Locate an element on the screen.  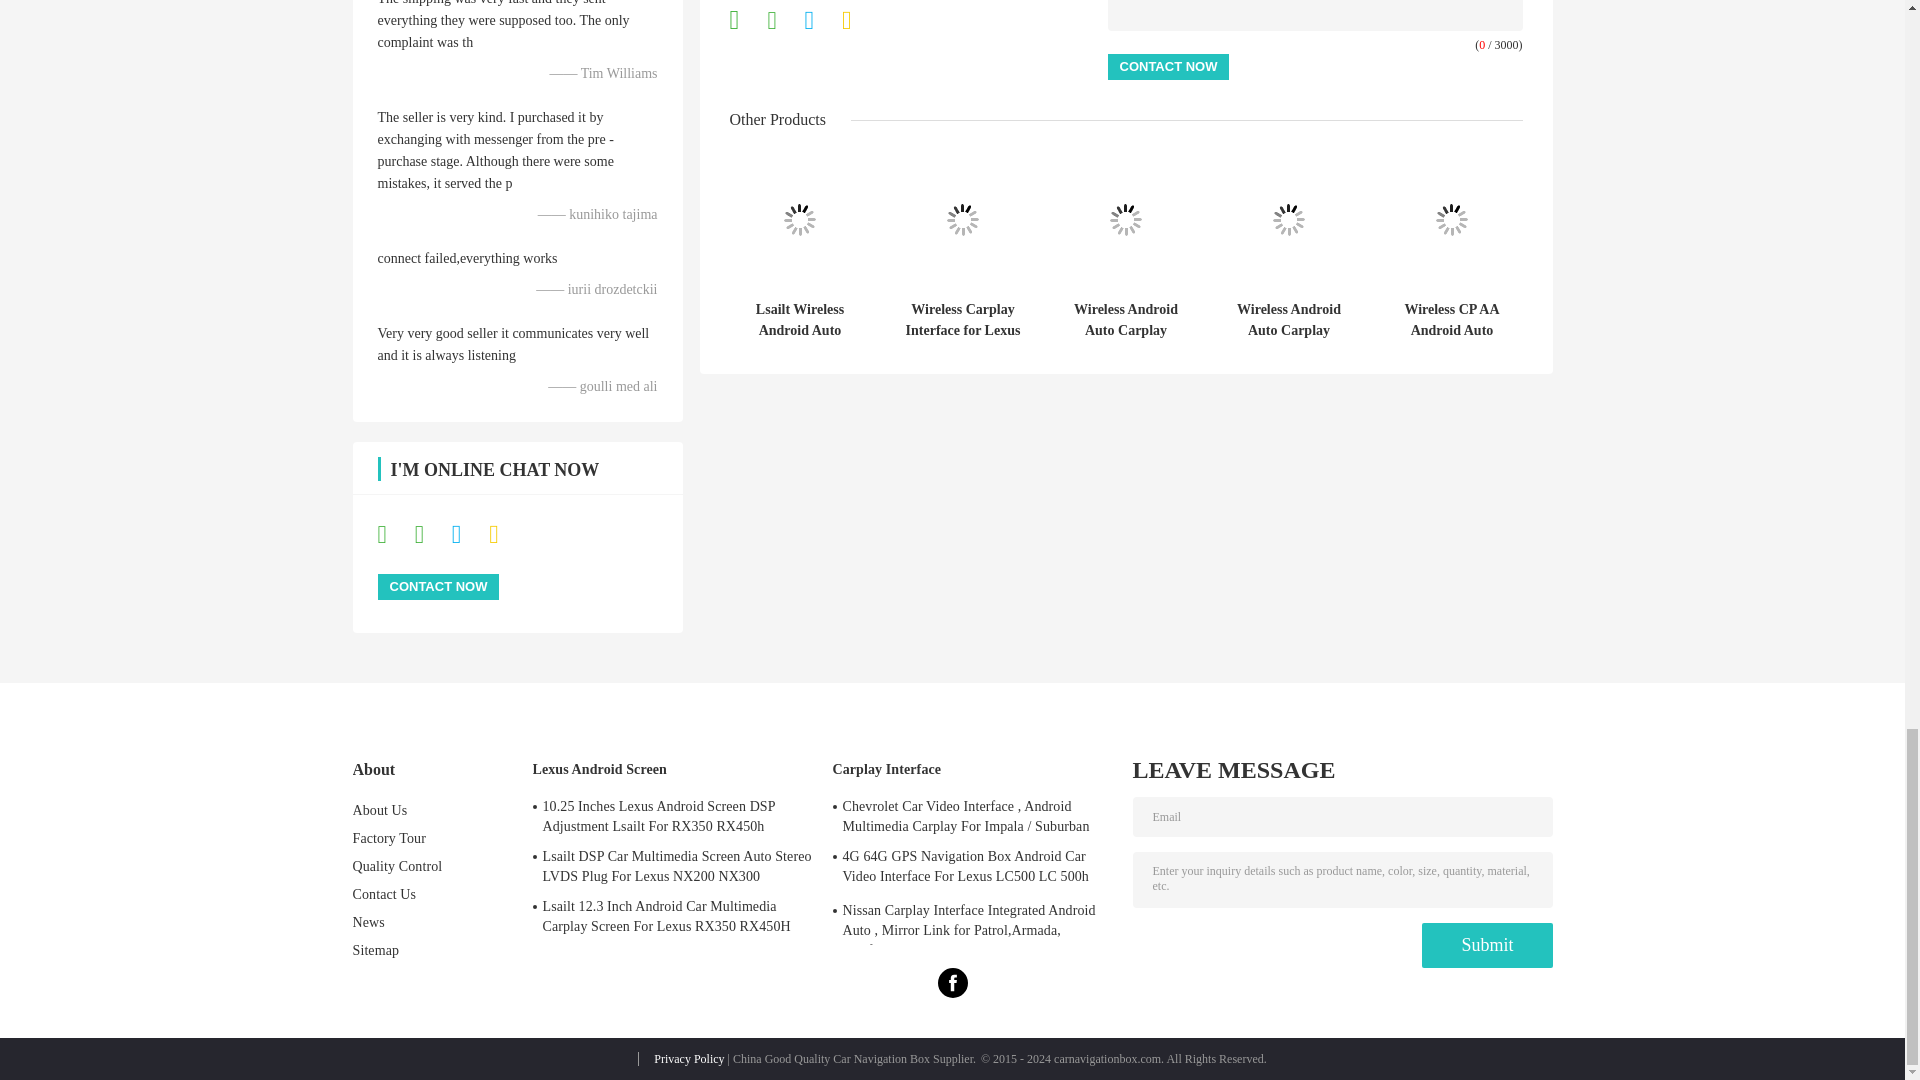
Contact Now is located at coordinates (438, 586).